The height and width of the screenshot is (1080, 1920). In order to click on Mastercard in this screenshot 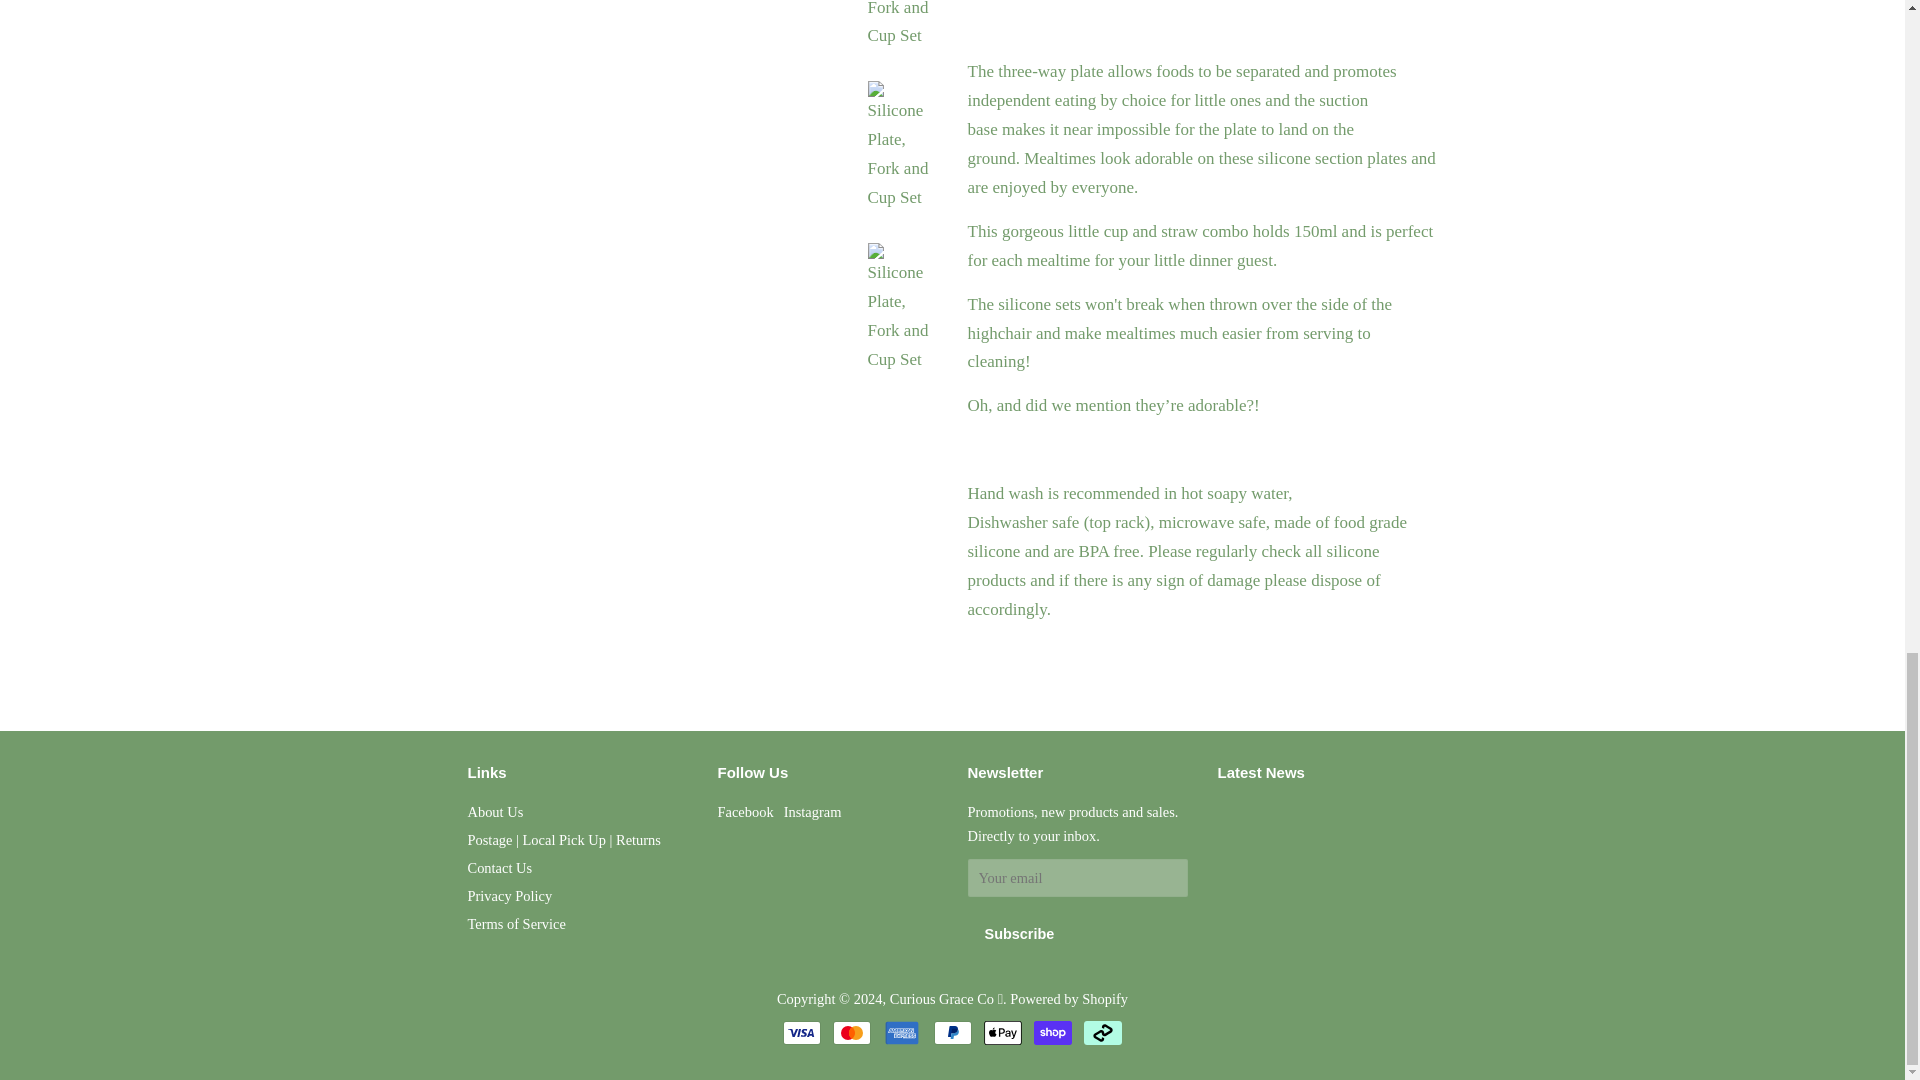, I will do `click(852, 1032)`.